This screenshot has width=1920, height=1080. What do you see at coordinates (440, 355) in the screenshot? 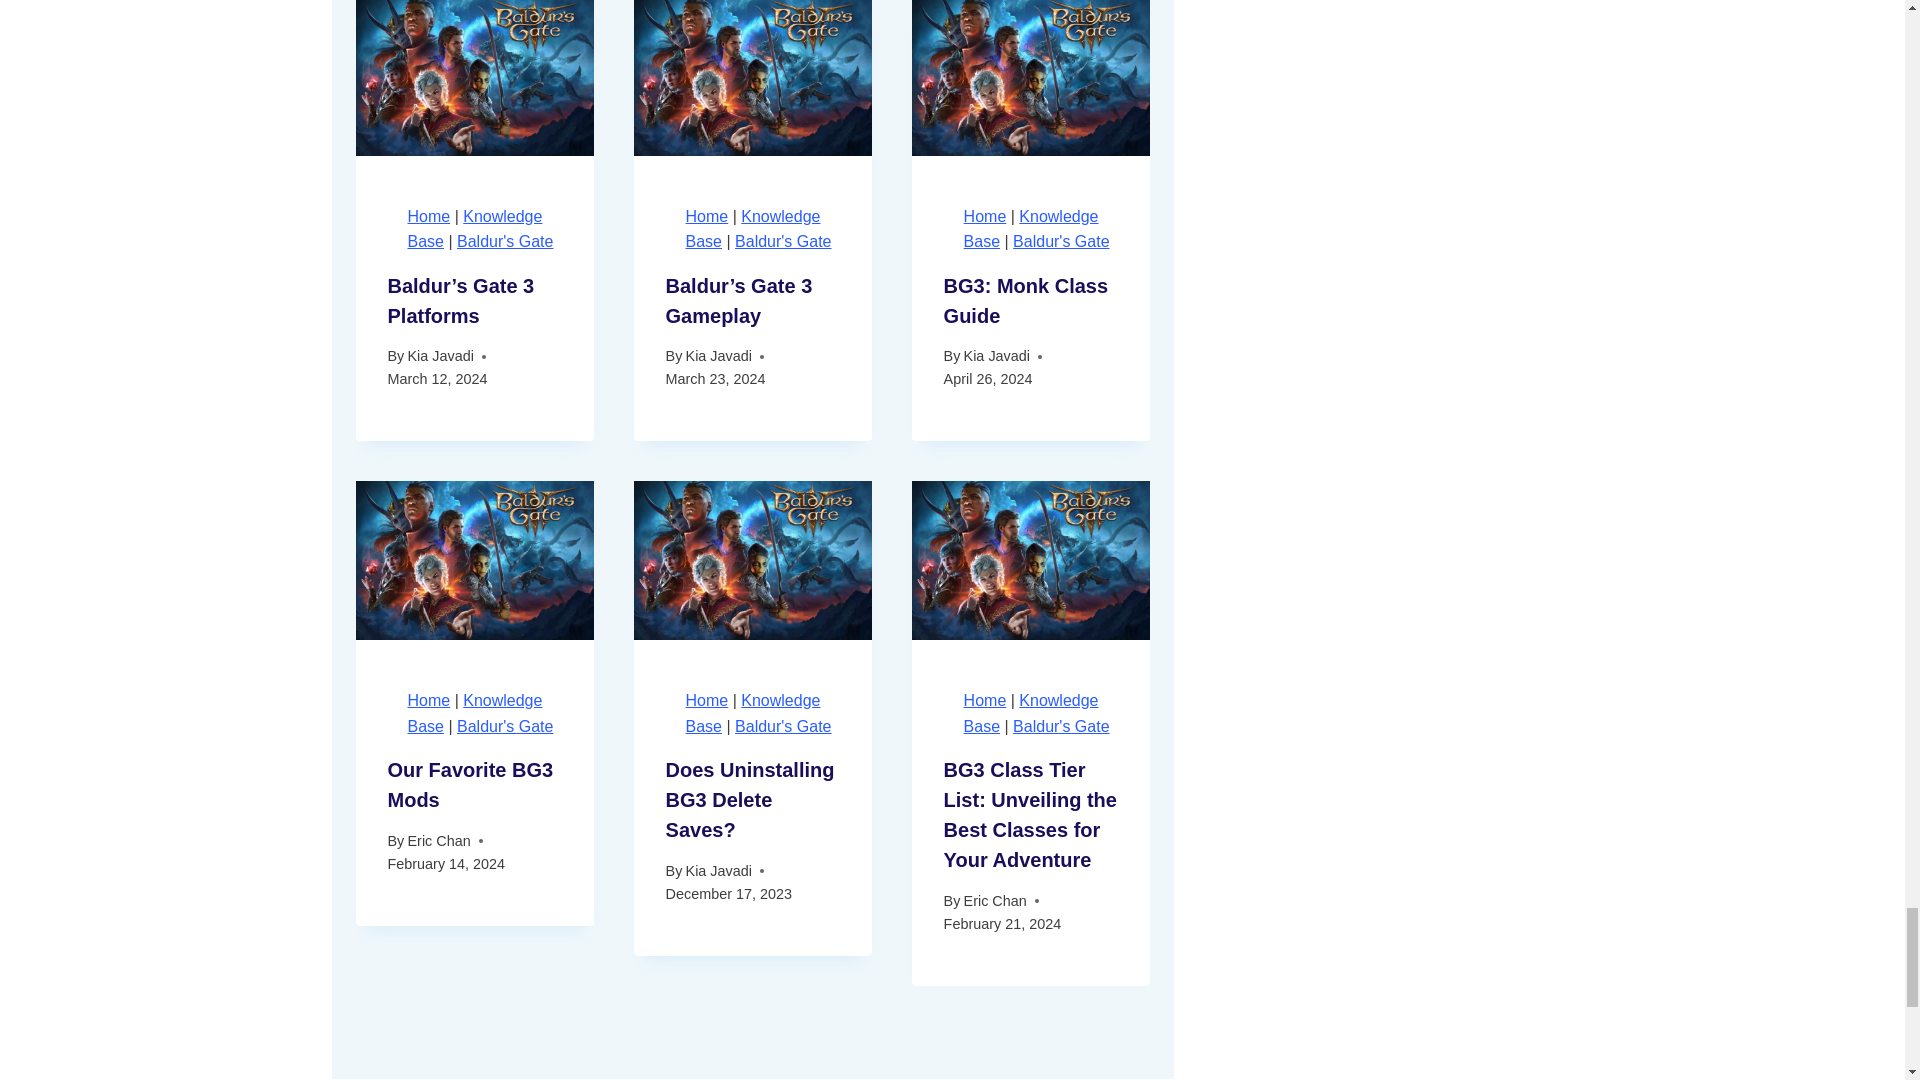
I see `Kia Javadi` at bounding box center [440, 355].